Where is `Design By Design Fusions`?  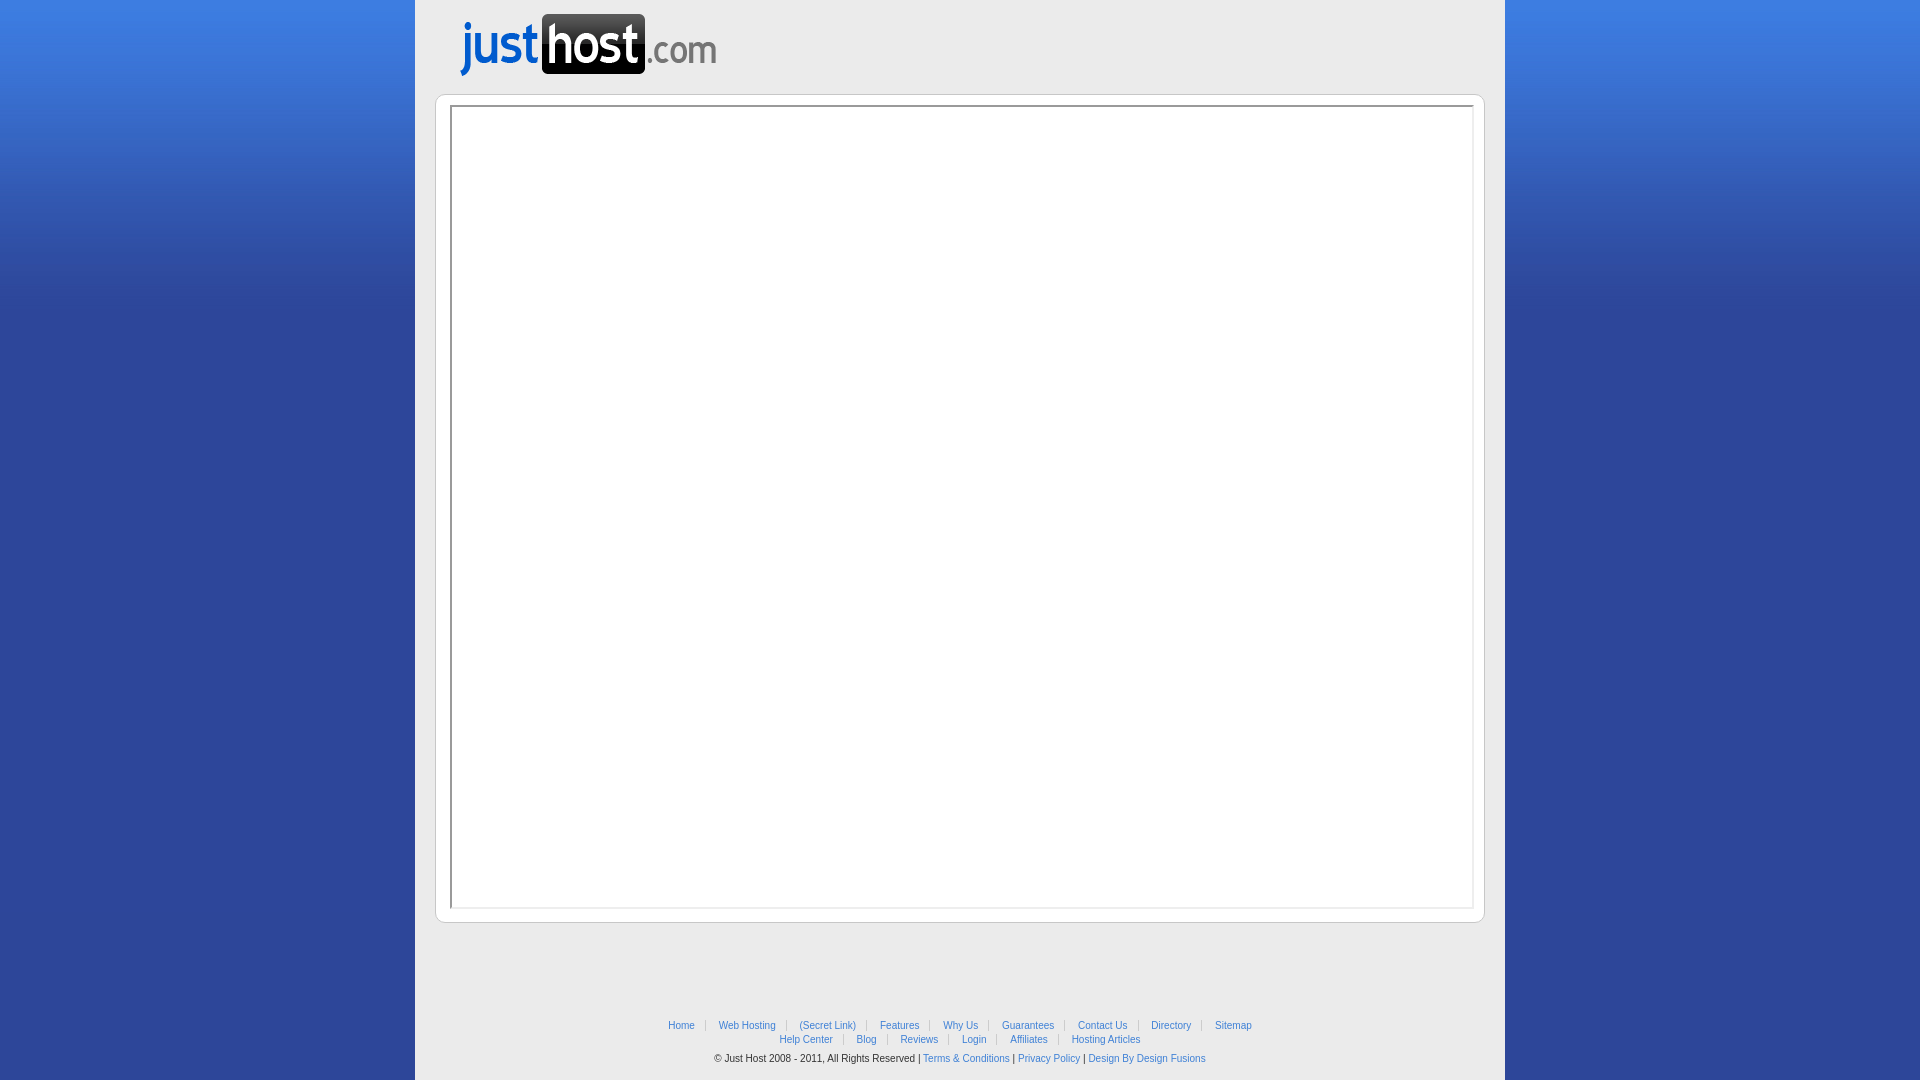 Design By Design Fusions is located at coordinates (1146, 1058).